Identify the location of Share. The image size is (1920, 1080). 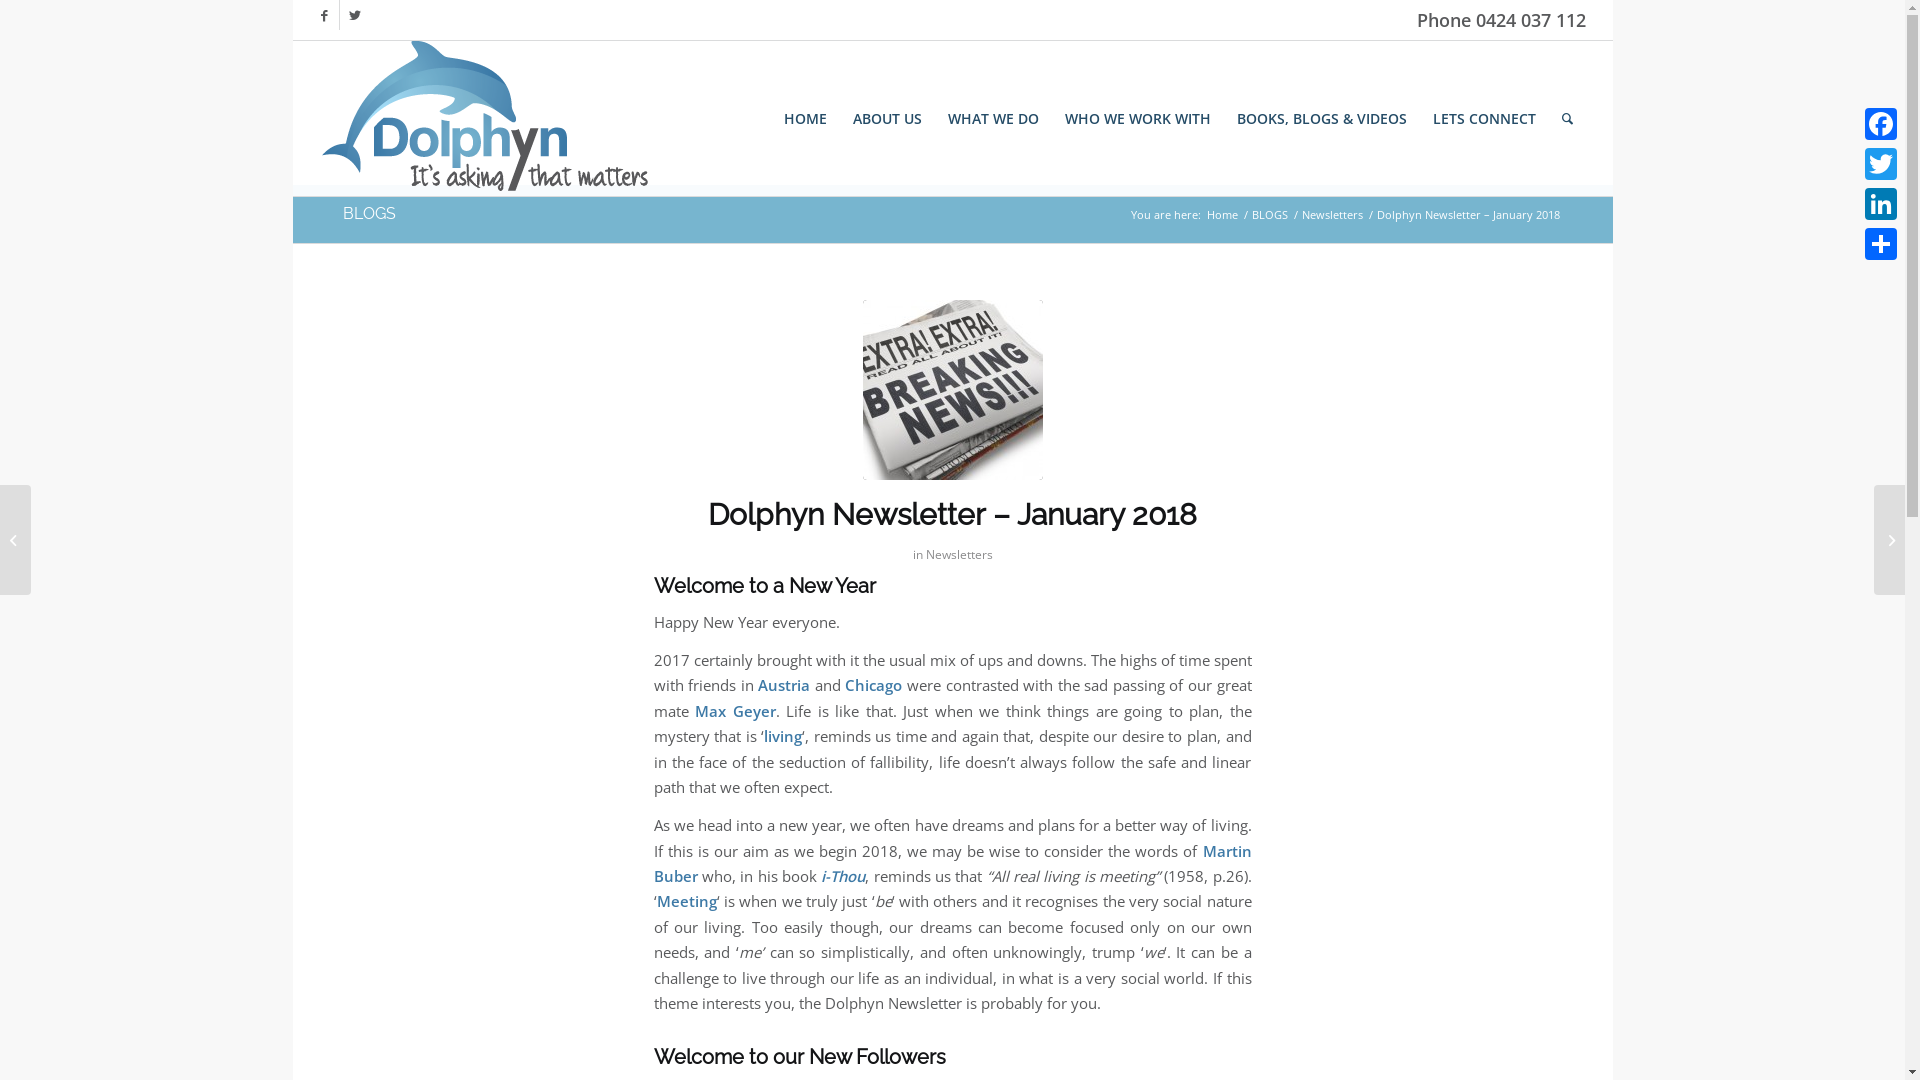
(1881, 244).